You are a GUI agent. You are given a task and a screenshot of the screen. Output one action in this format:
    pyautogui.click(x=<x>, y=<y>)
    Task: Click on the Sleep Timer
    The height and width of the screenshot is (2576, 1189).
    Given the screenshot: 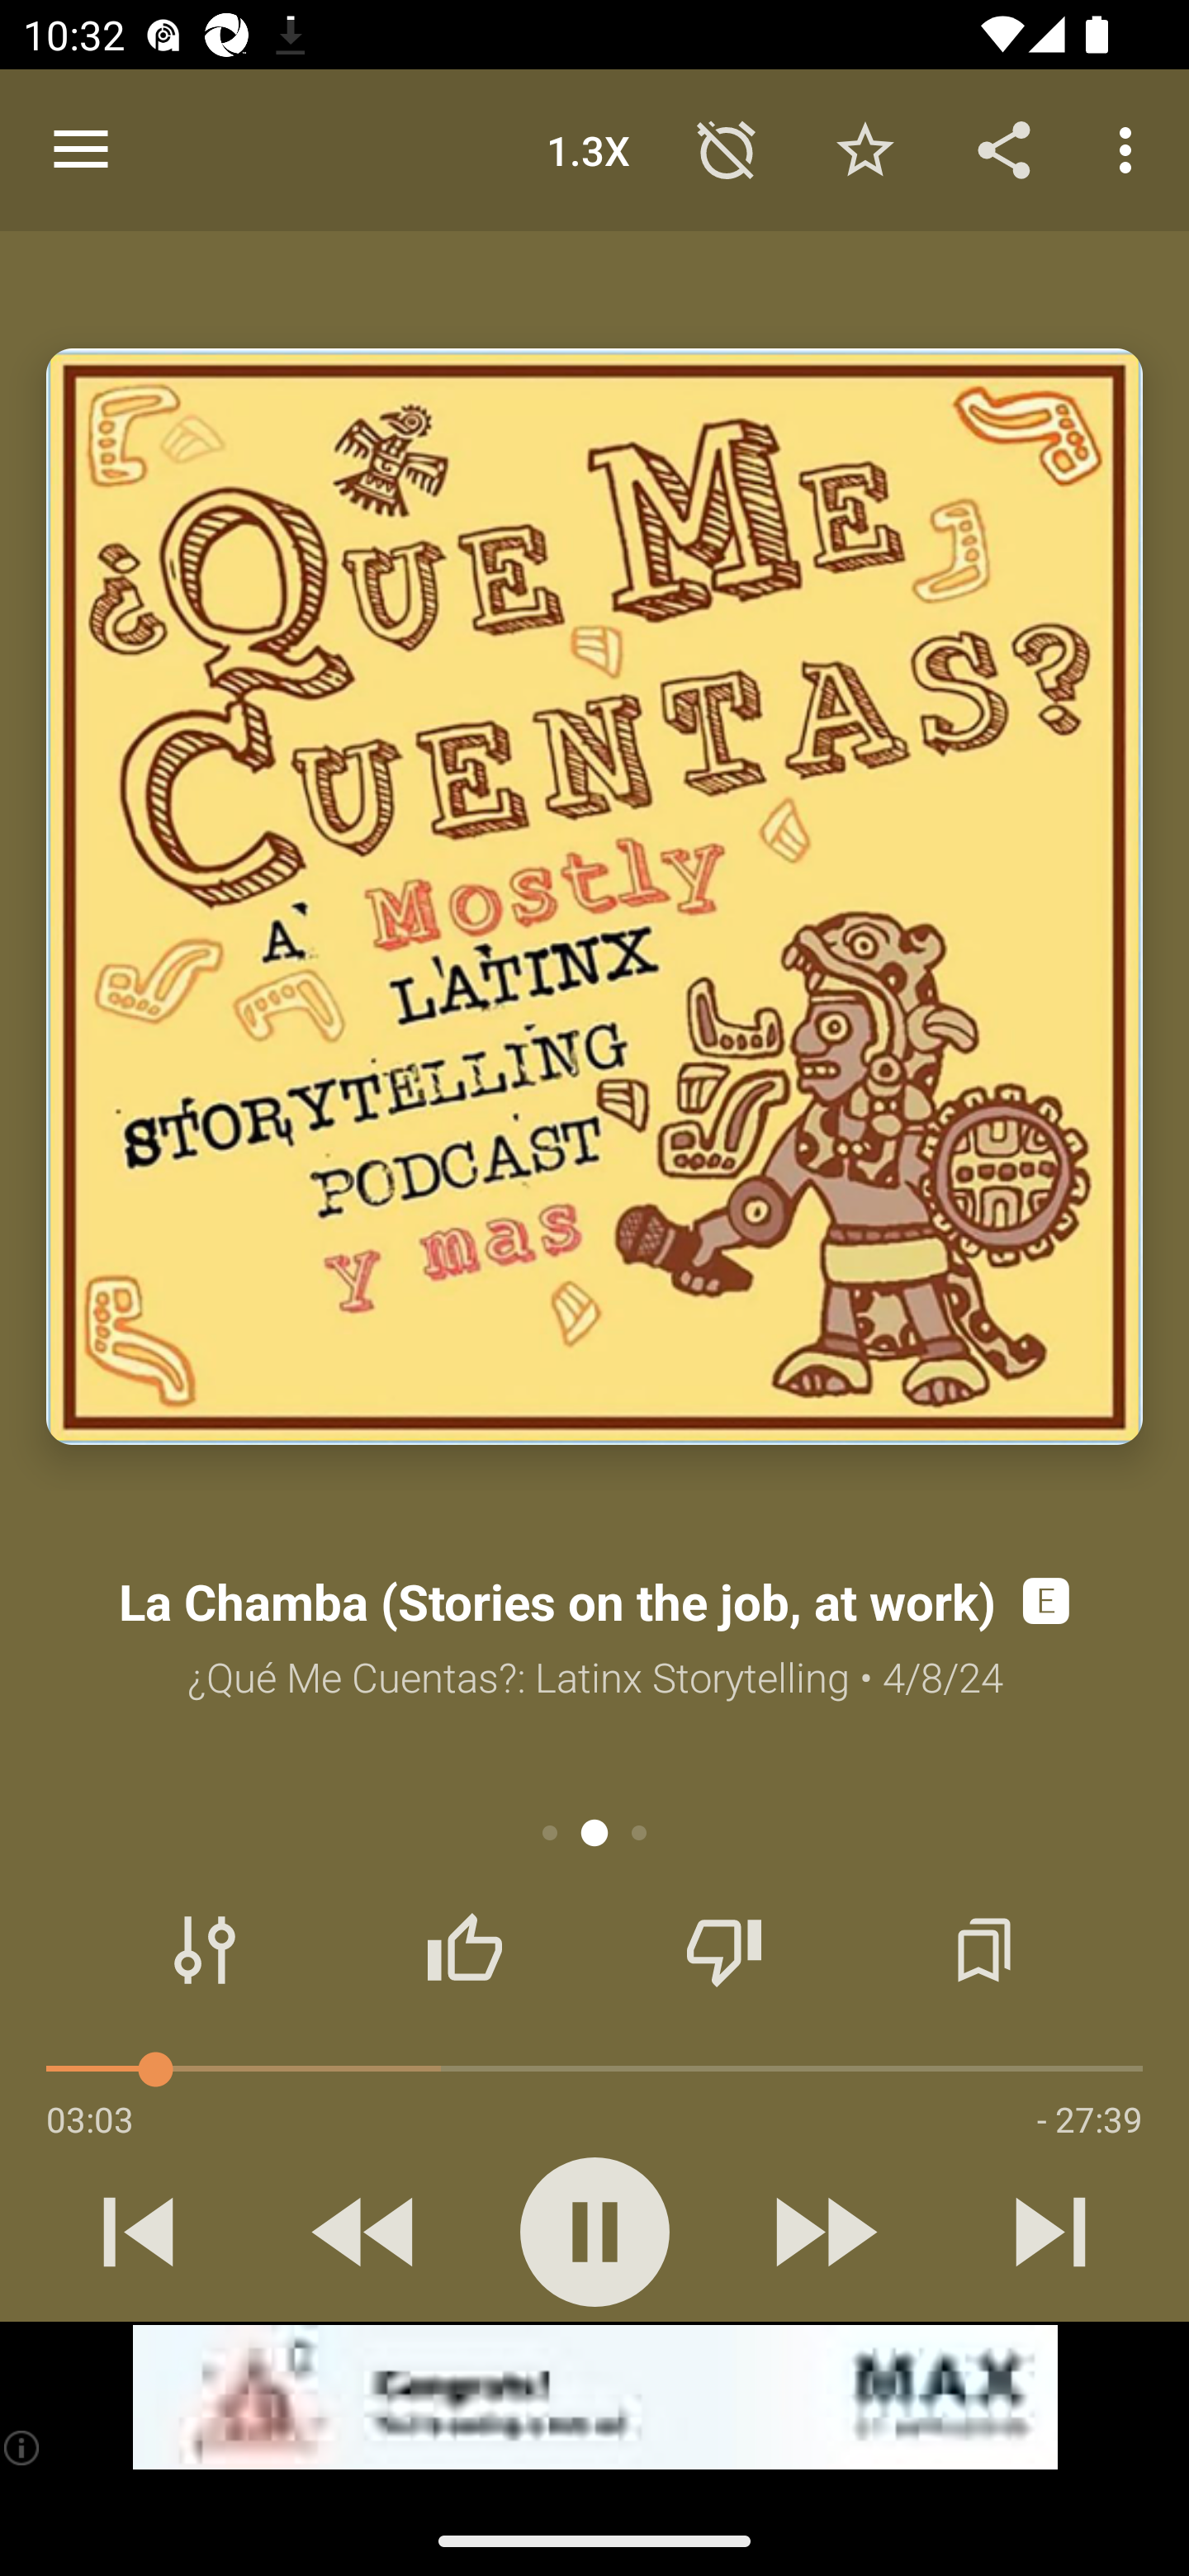 What is the action you would take?
    pyautogui.click(x=727, y=149)
    